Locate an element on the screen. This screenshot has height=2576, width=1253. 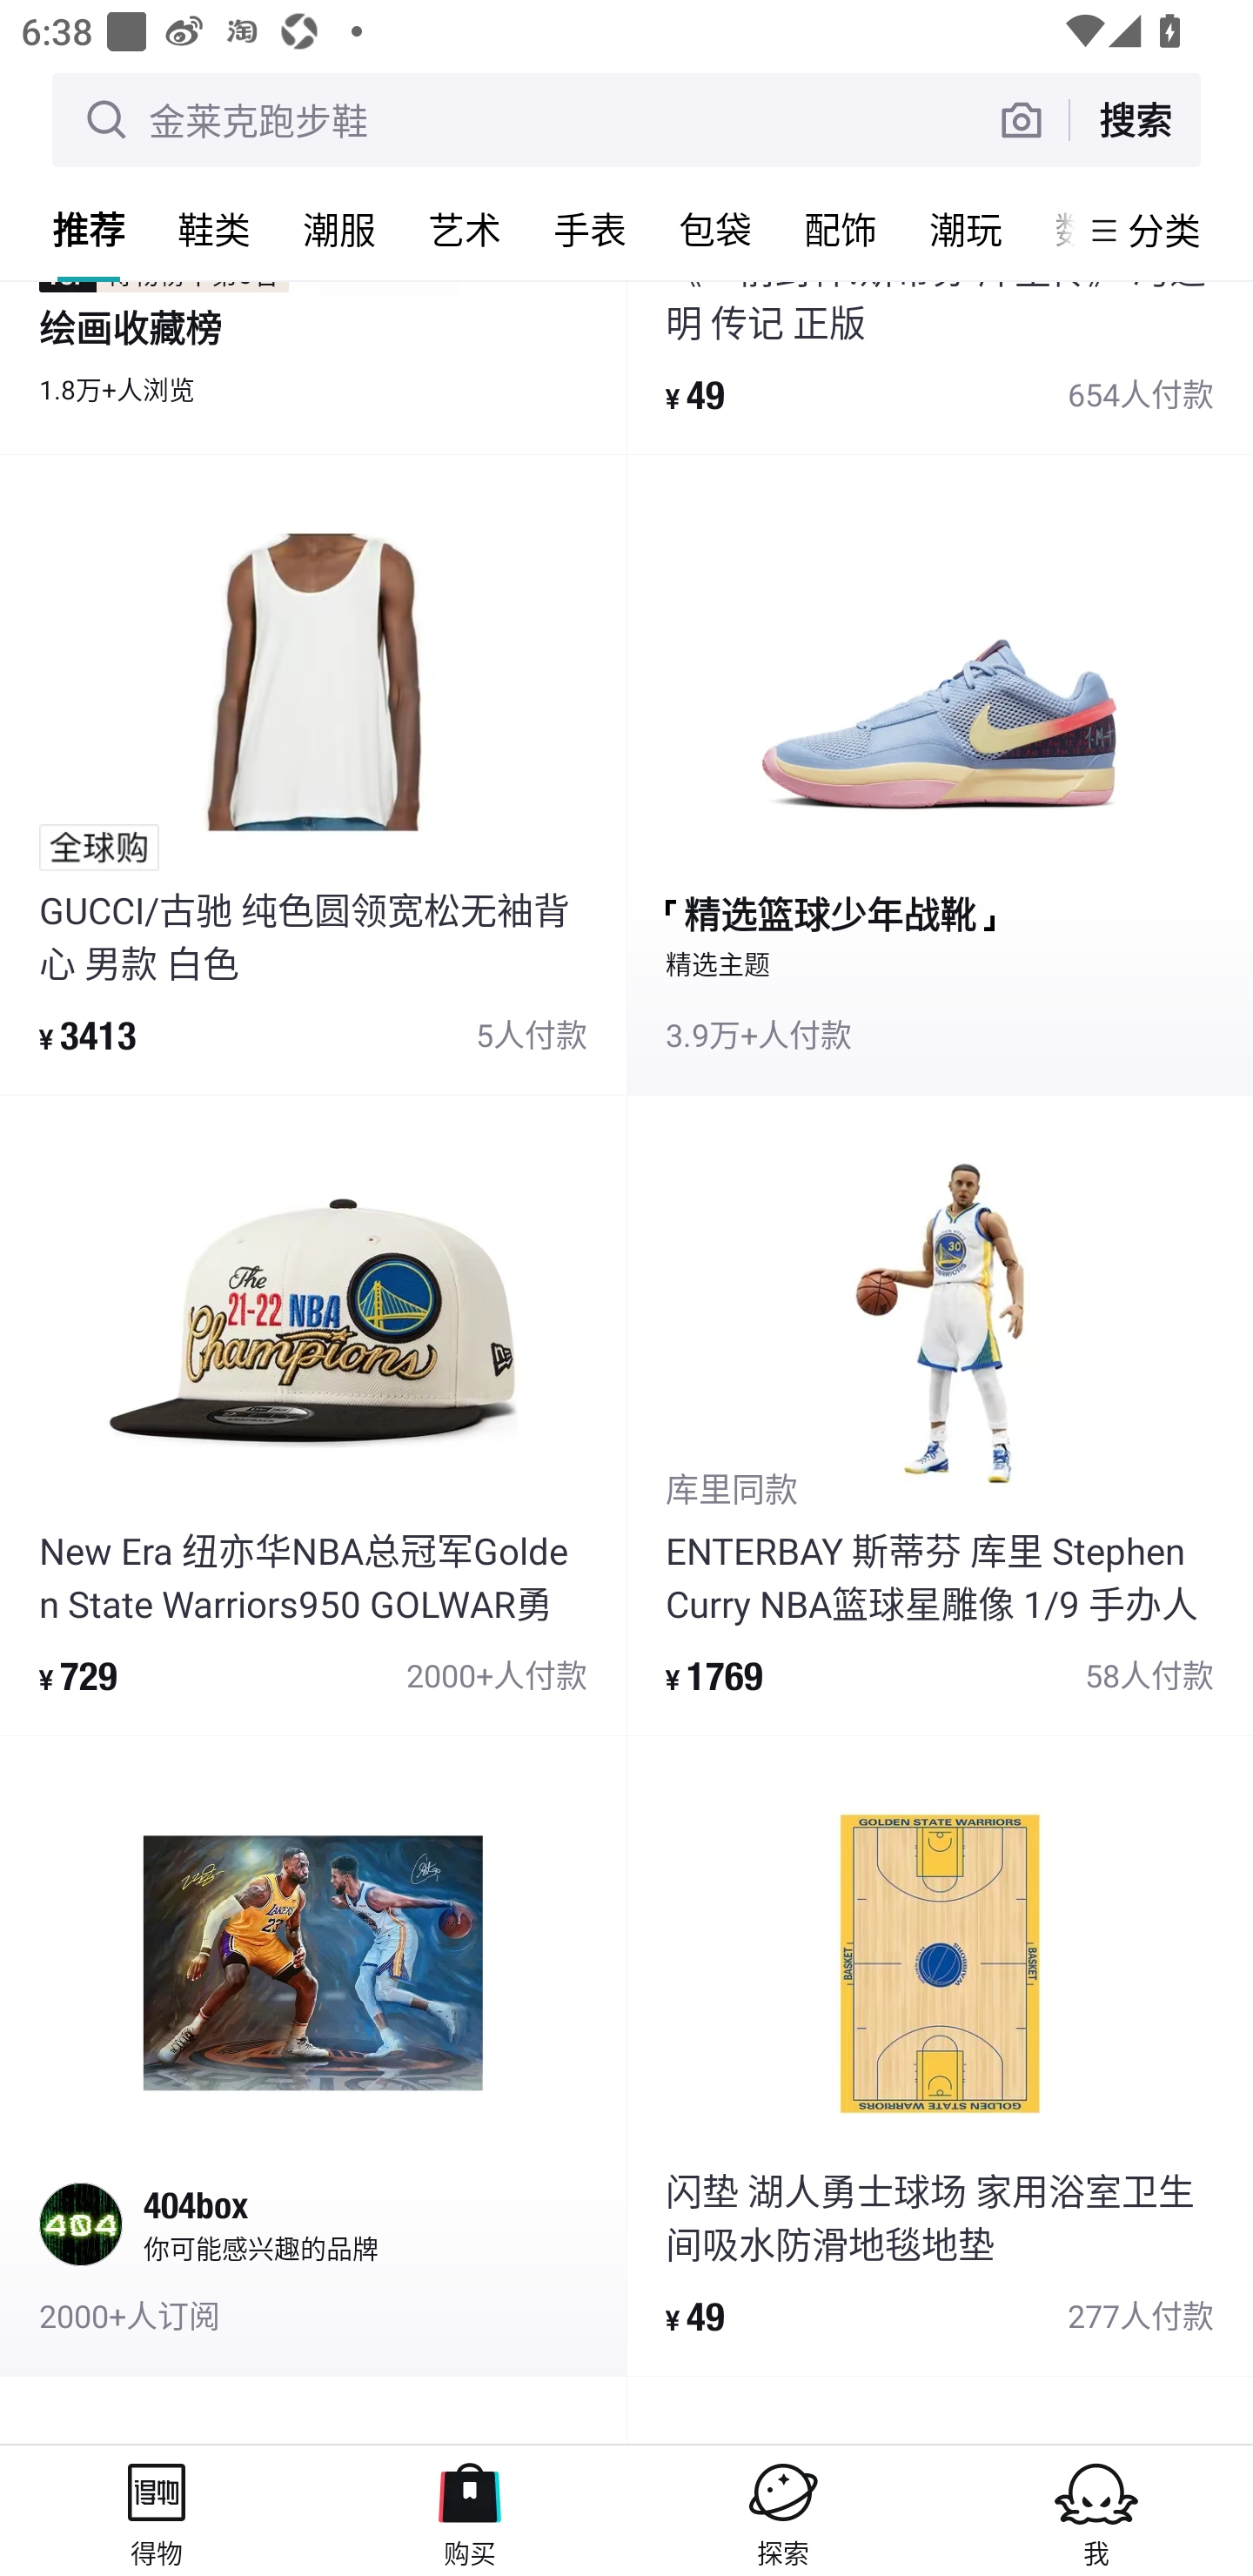
搜索 is located at coordinates (1135, 119).